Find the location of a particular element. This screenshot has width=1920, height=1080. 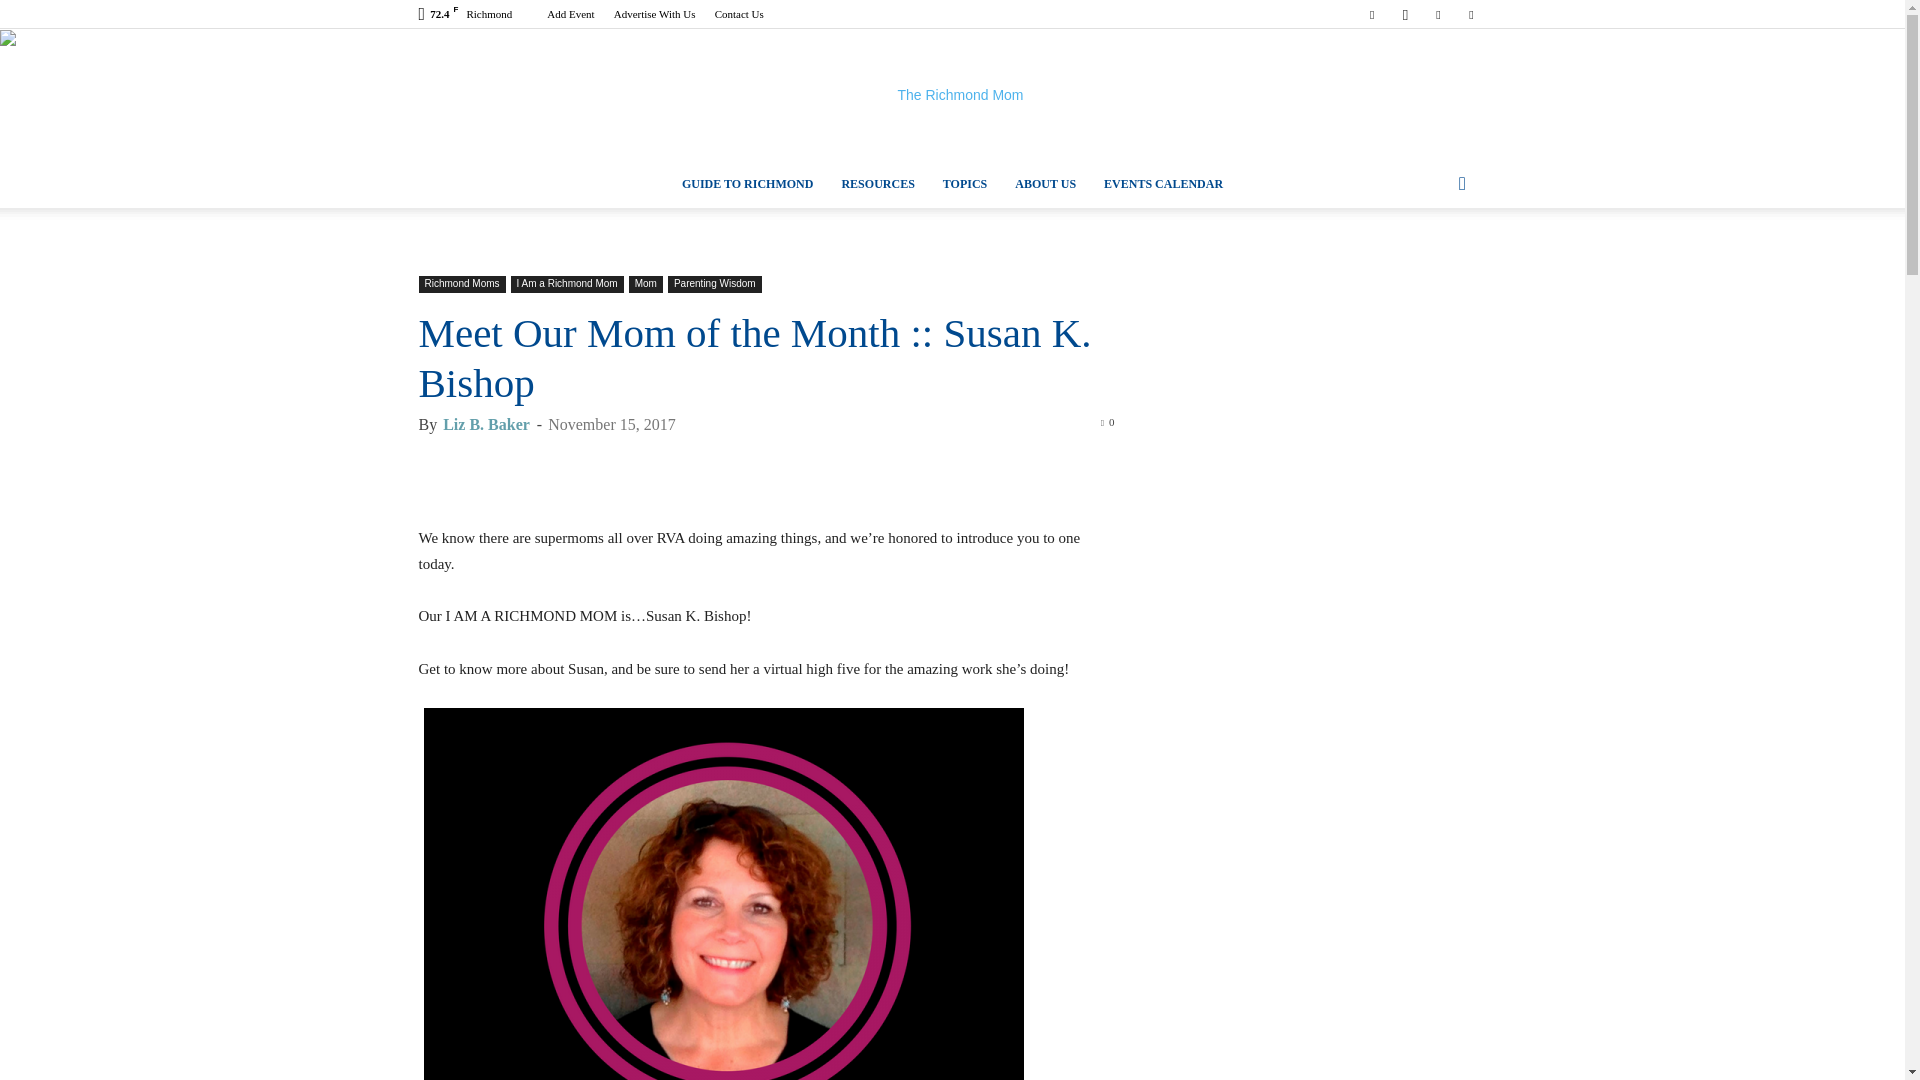

Twitter is located at coordinates (1470, 14).